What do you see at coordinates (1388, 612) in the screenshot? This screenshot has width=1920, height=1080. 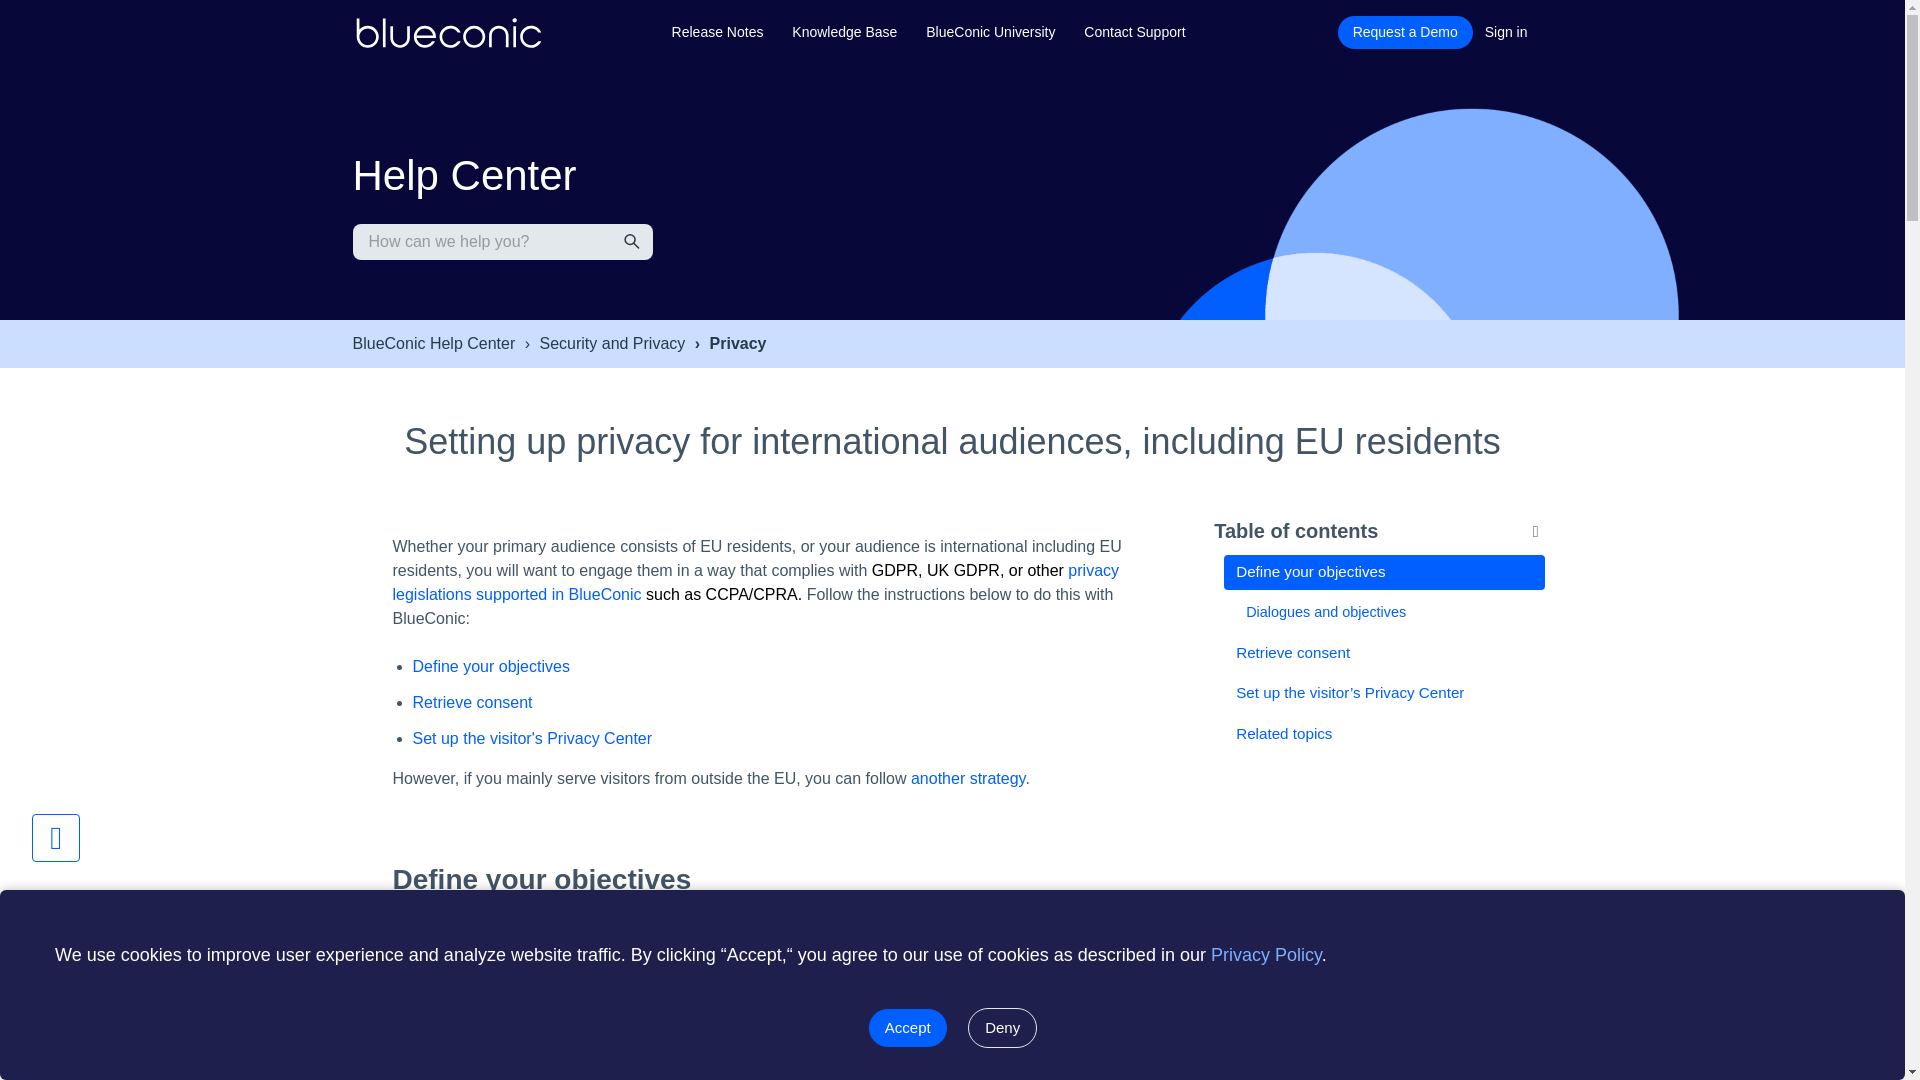 I see `Dialogues and objectives` at bounding box center [1388, 612].